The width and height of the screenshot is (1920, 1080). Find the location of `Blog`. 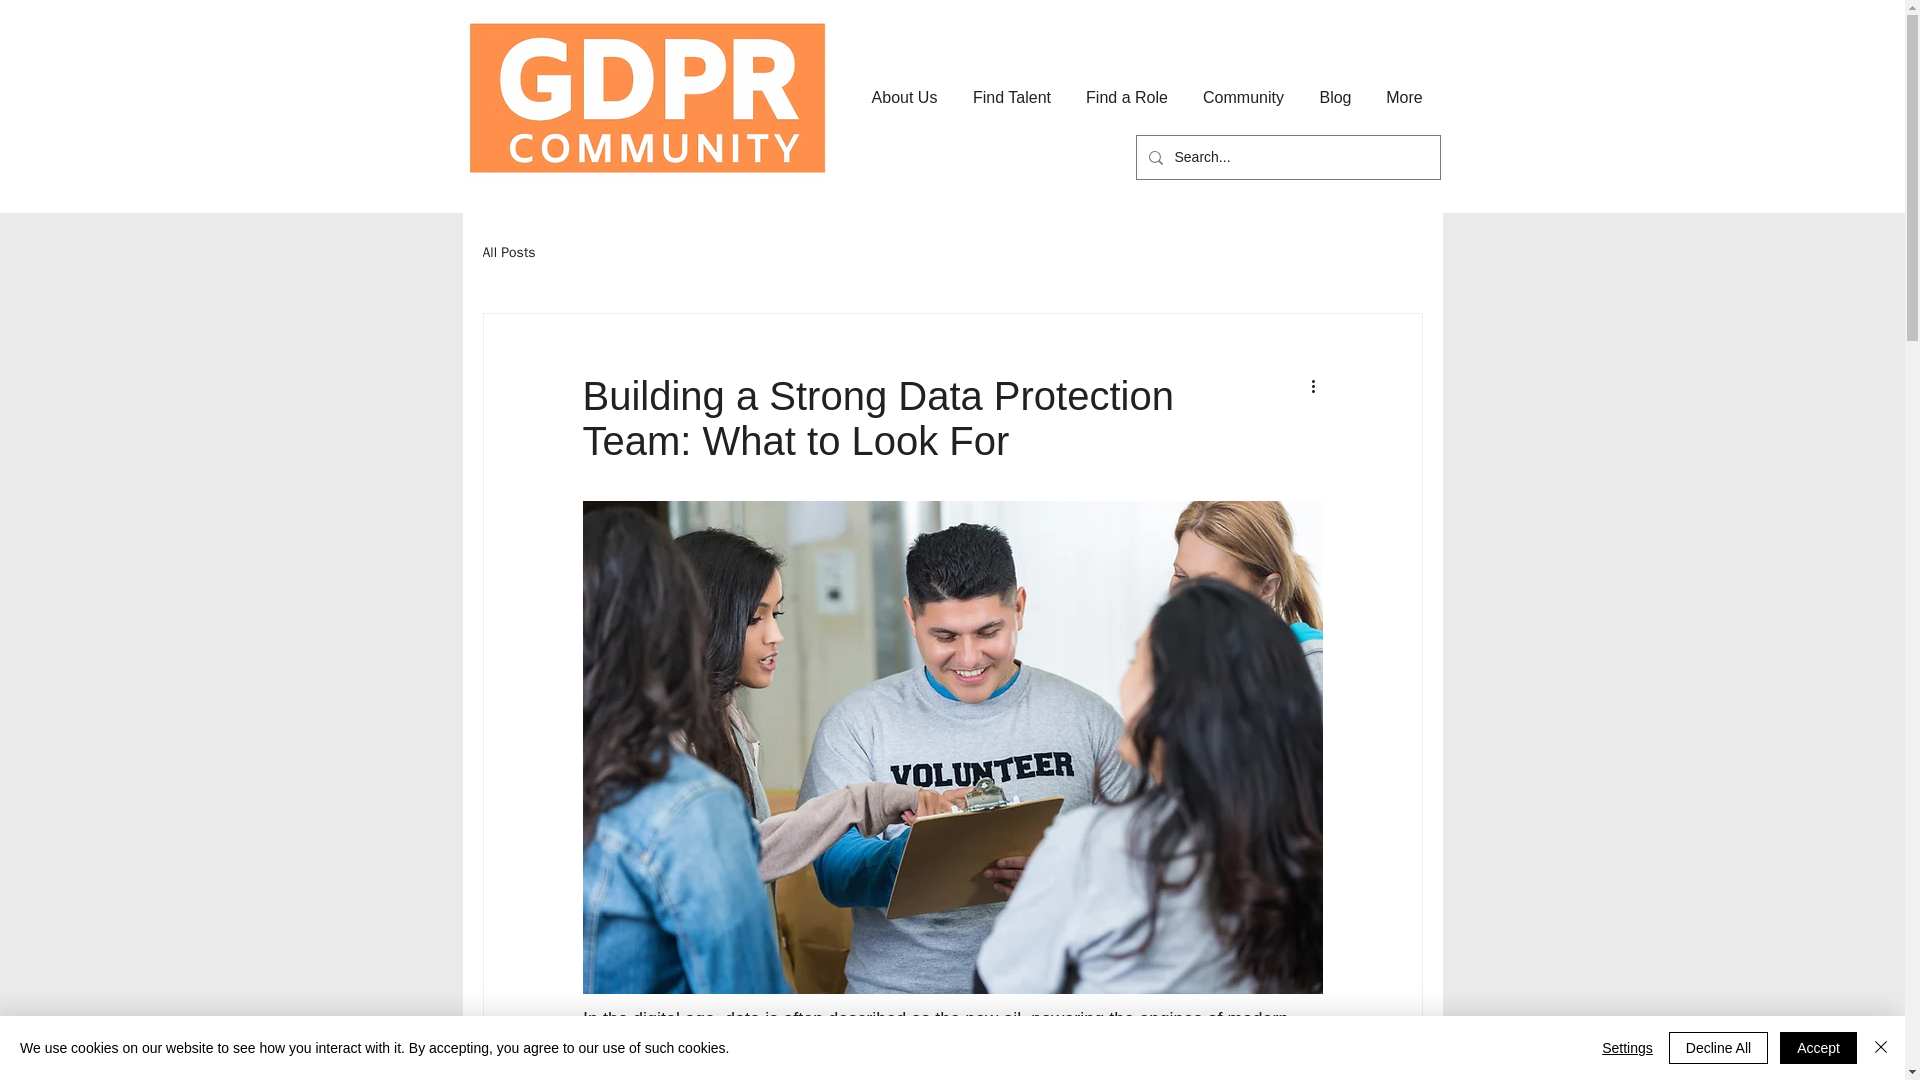

Blog is located at coordinates (1336, 98).